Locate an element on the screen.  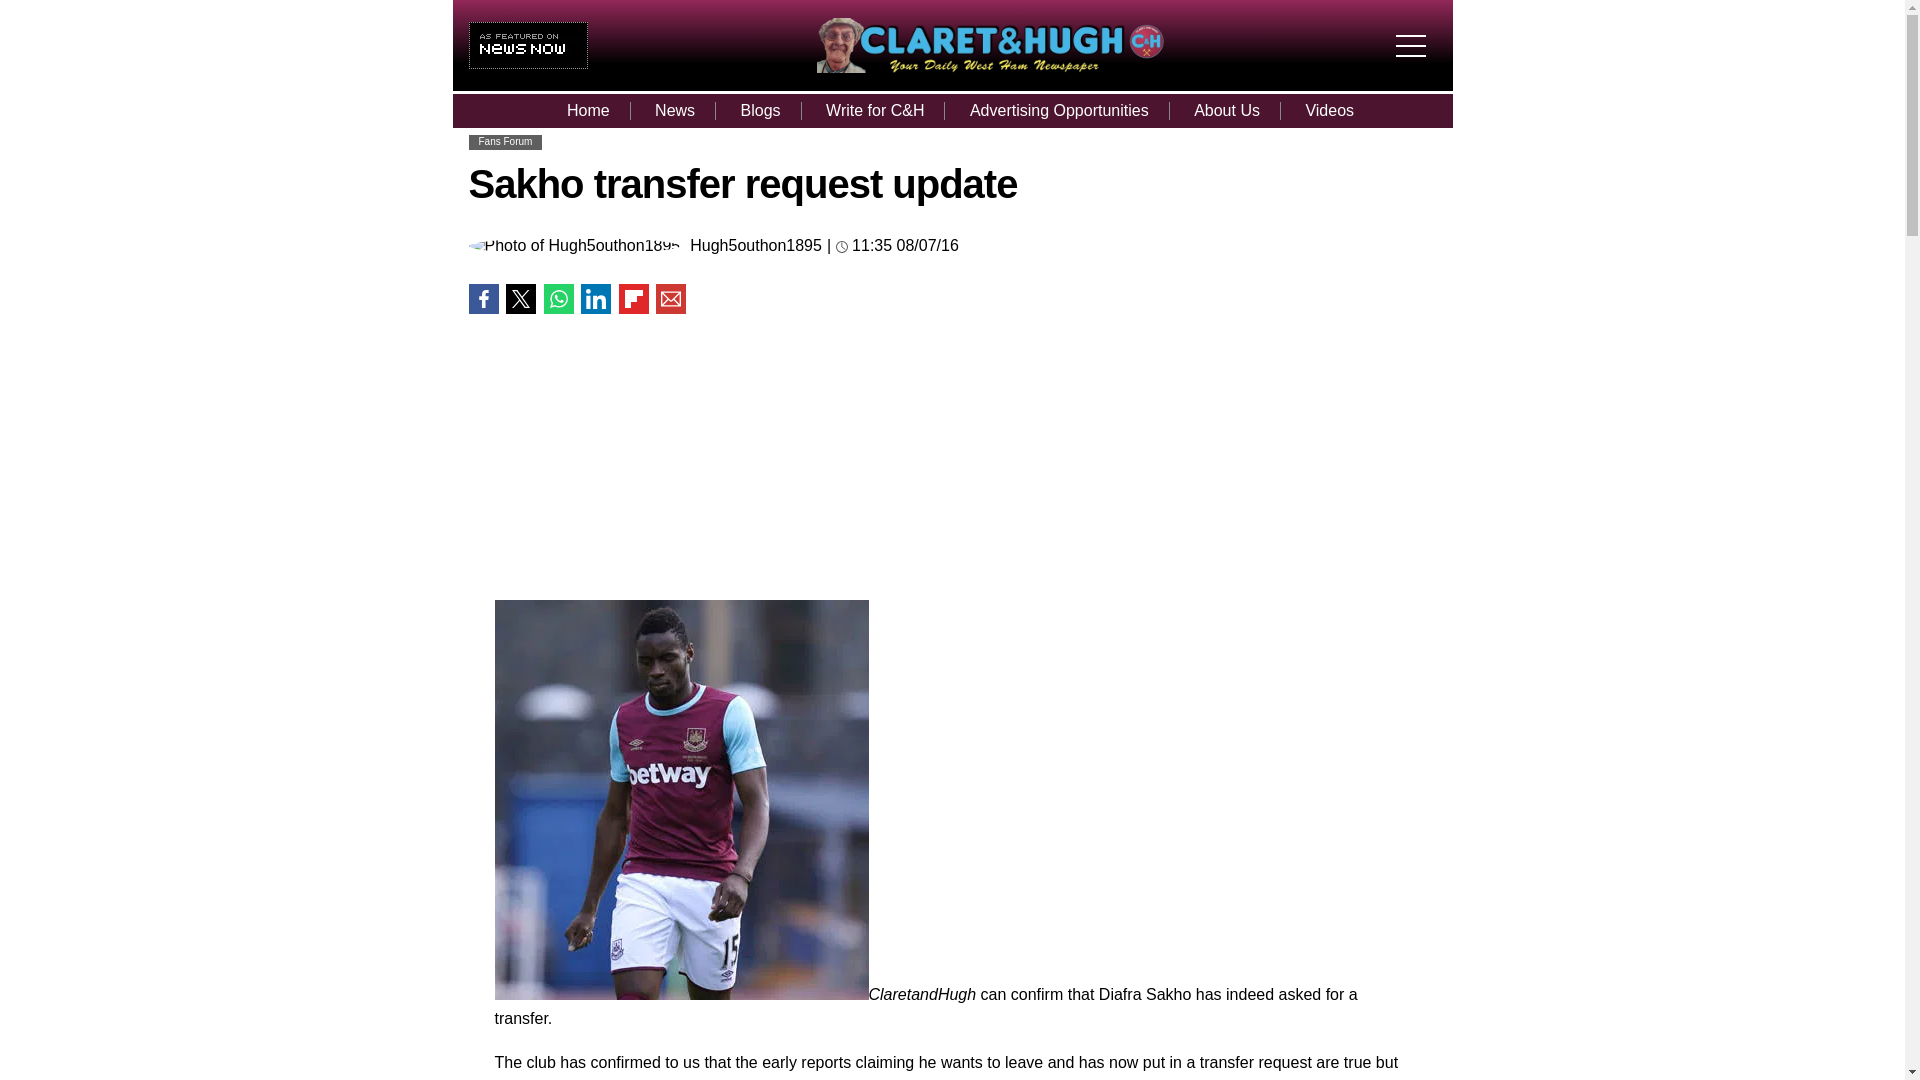
About Us is located at coordinates (1226, 110).